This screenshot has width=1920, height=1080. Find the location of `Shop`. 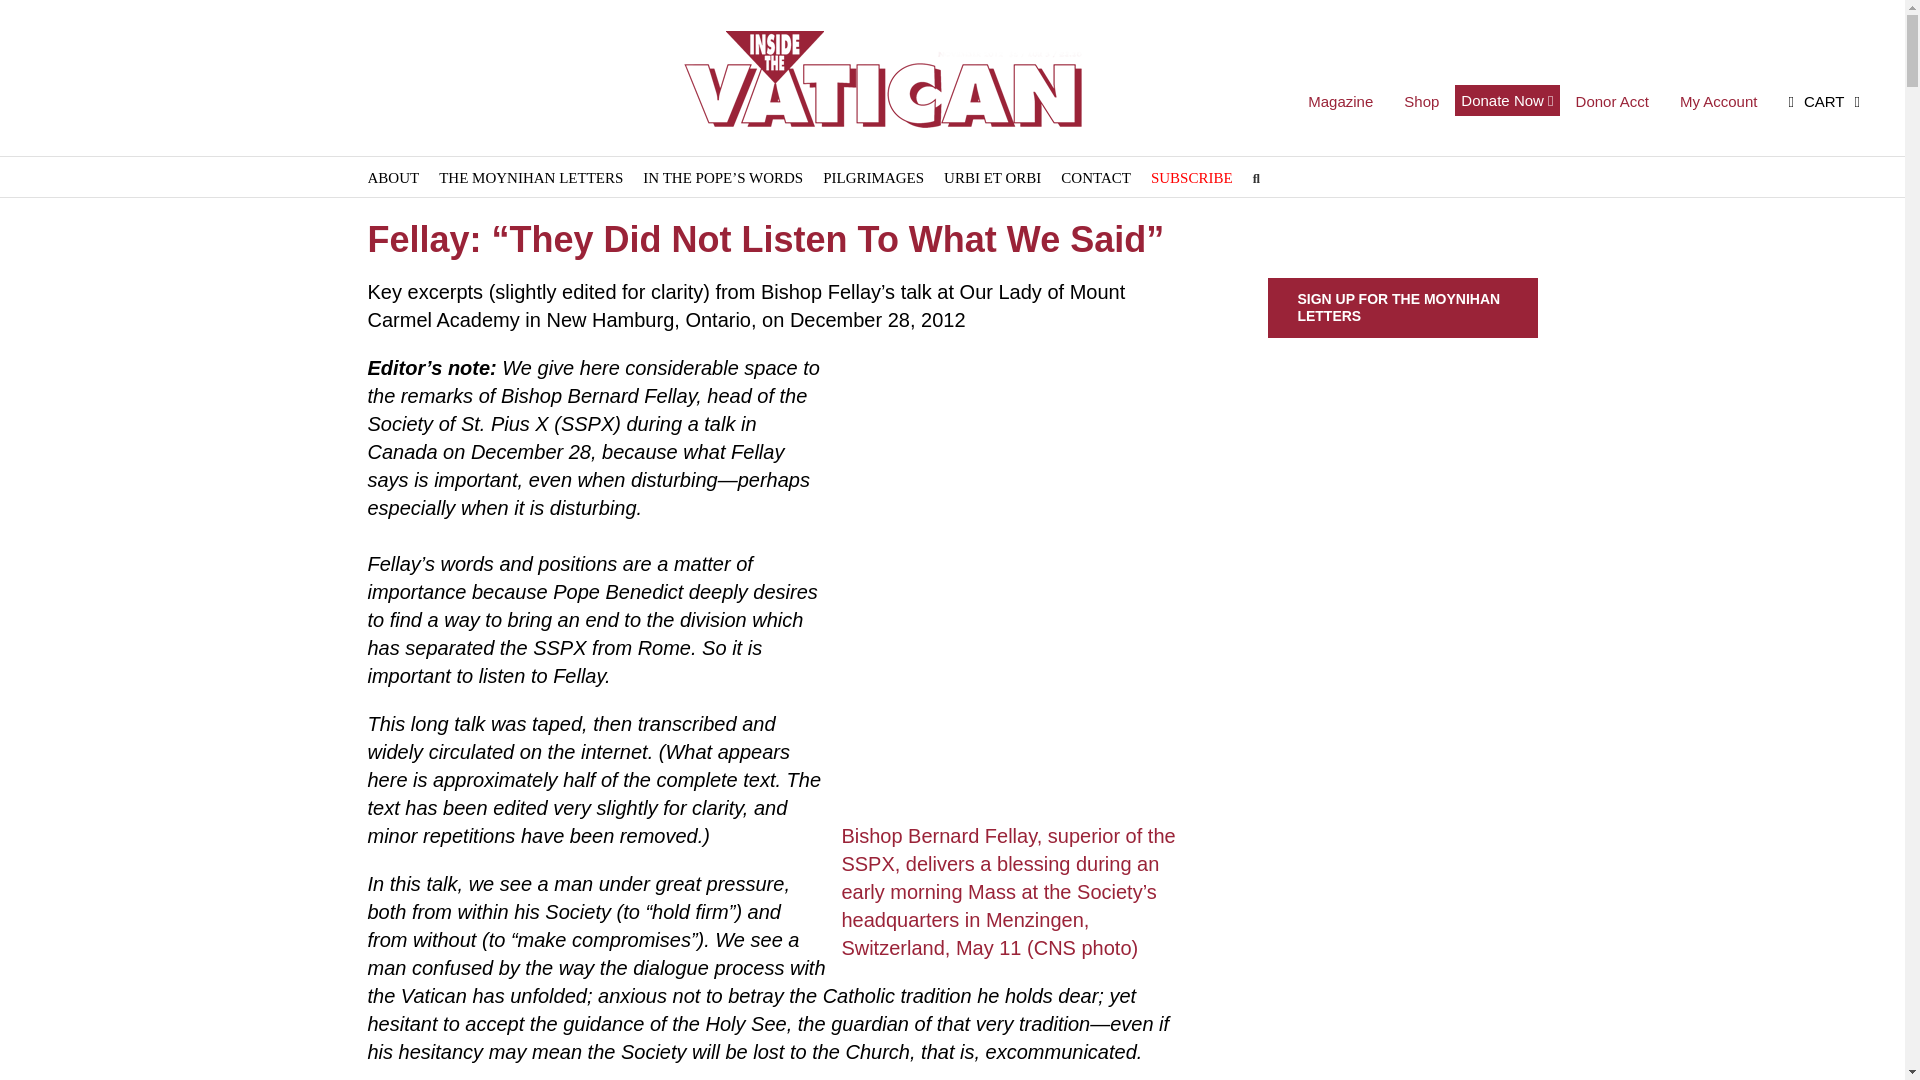

Shop is located at coordinates (1420, 103).